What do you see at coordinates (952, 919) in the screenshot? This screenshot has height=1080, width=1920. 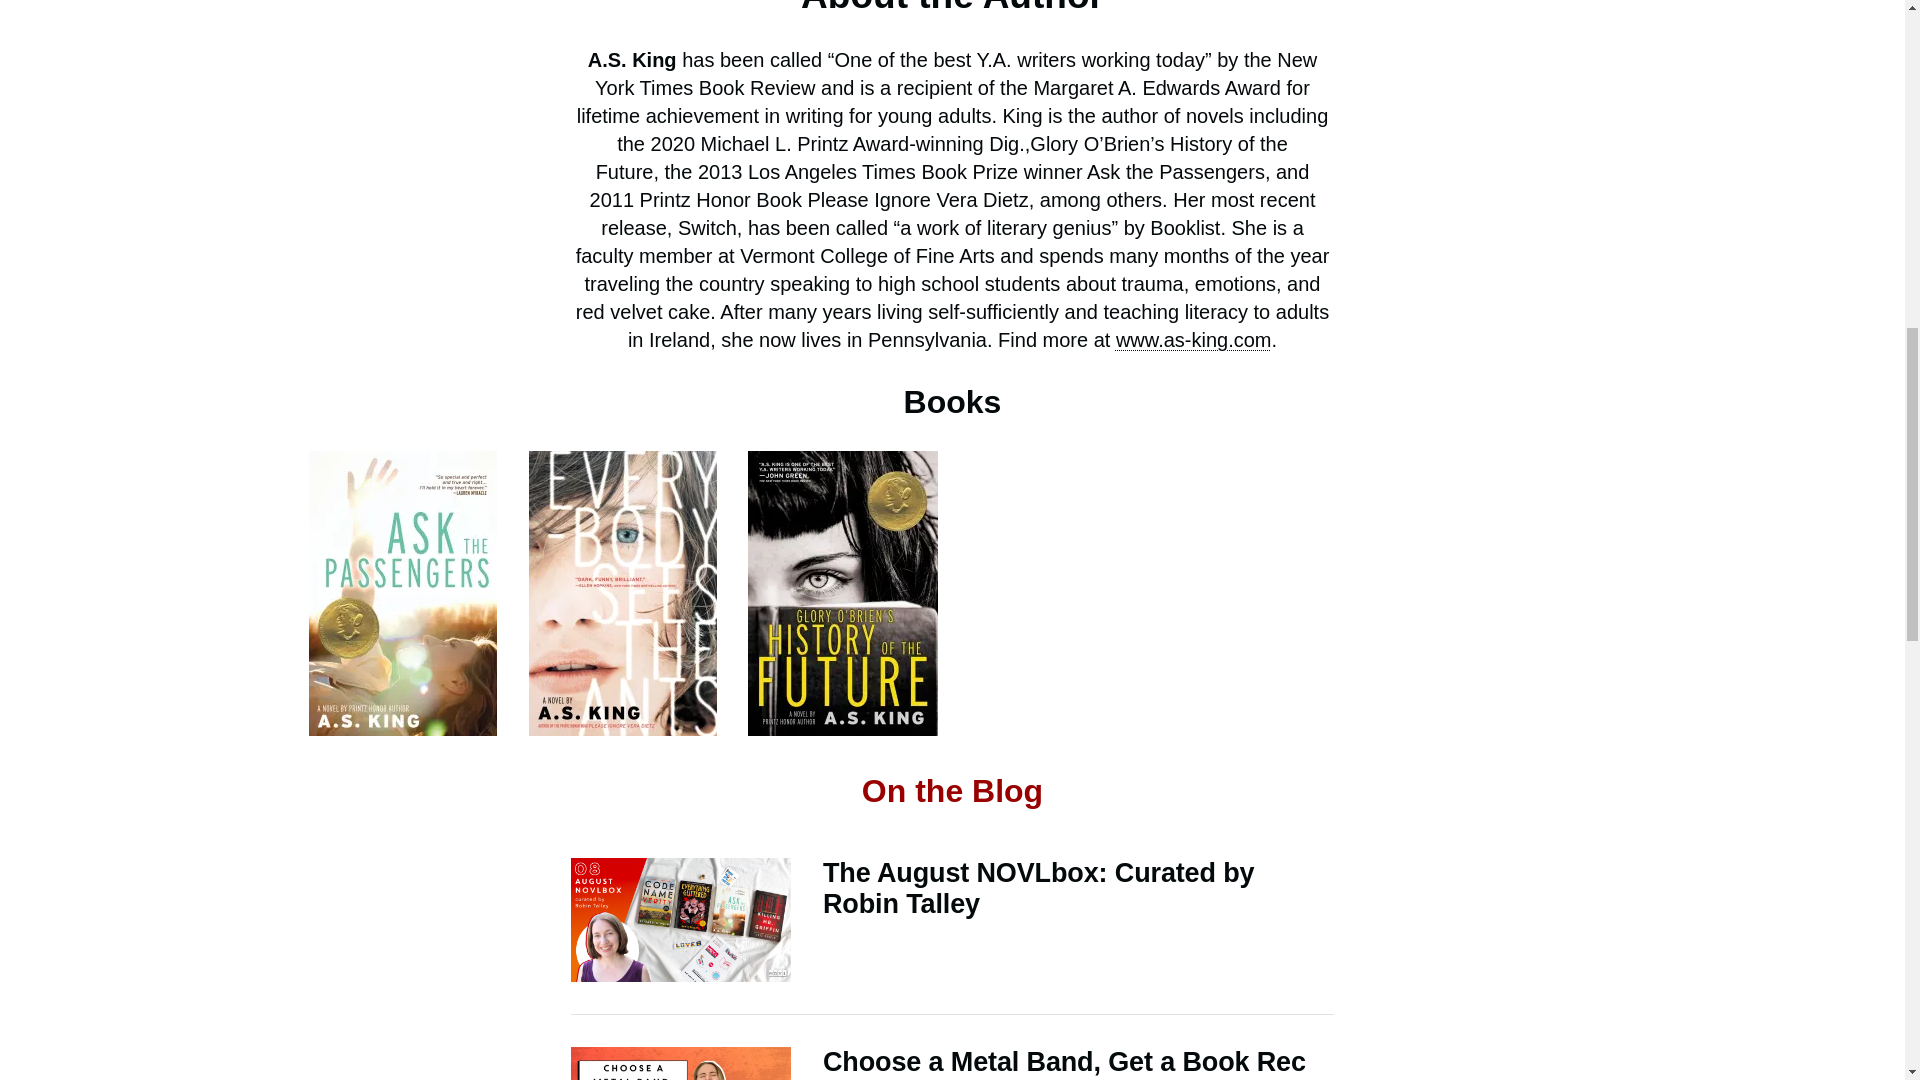 I see `The August NOVLbox: Curated by Robin Talley` at bounding box center [952, 919].